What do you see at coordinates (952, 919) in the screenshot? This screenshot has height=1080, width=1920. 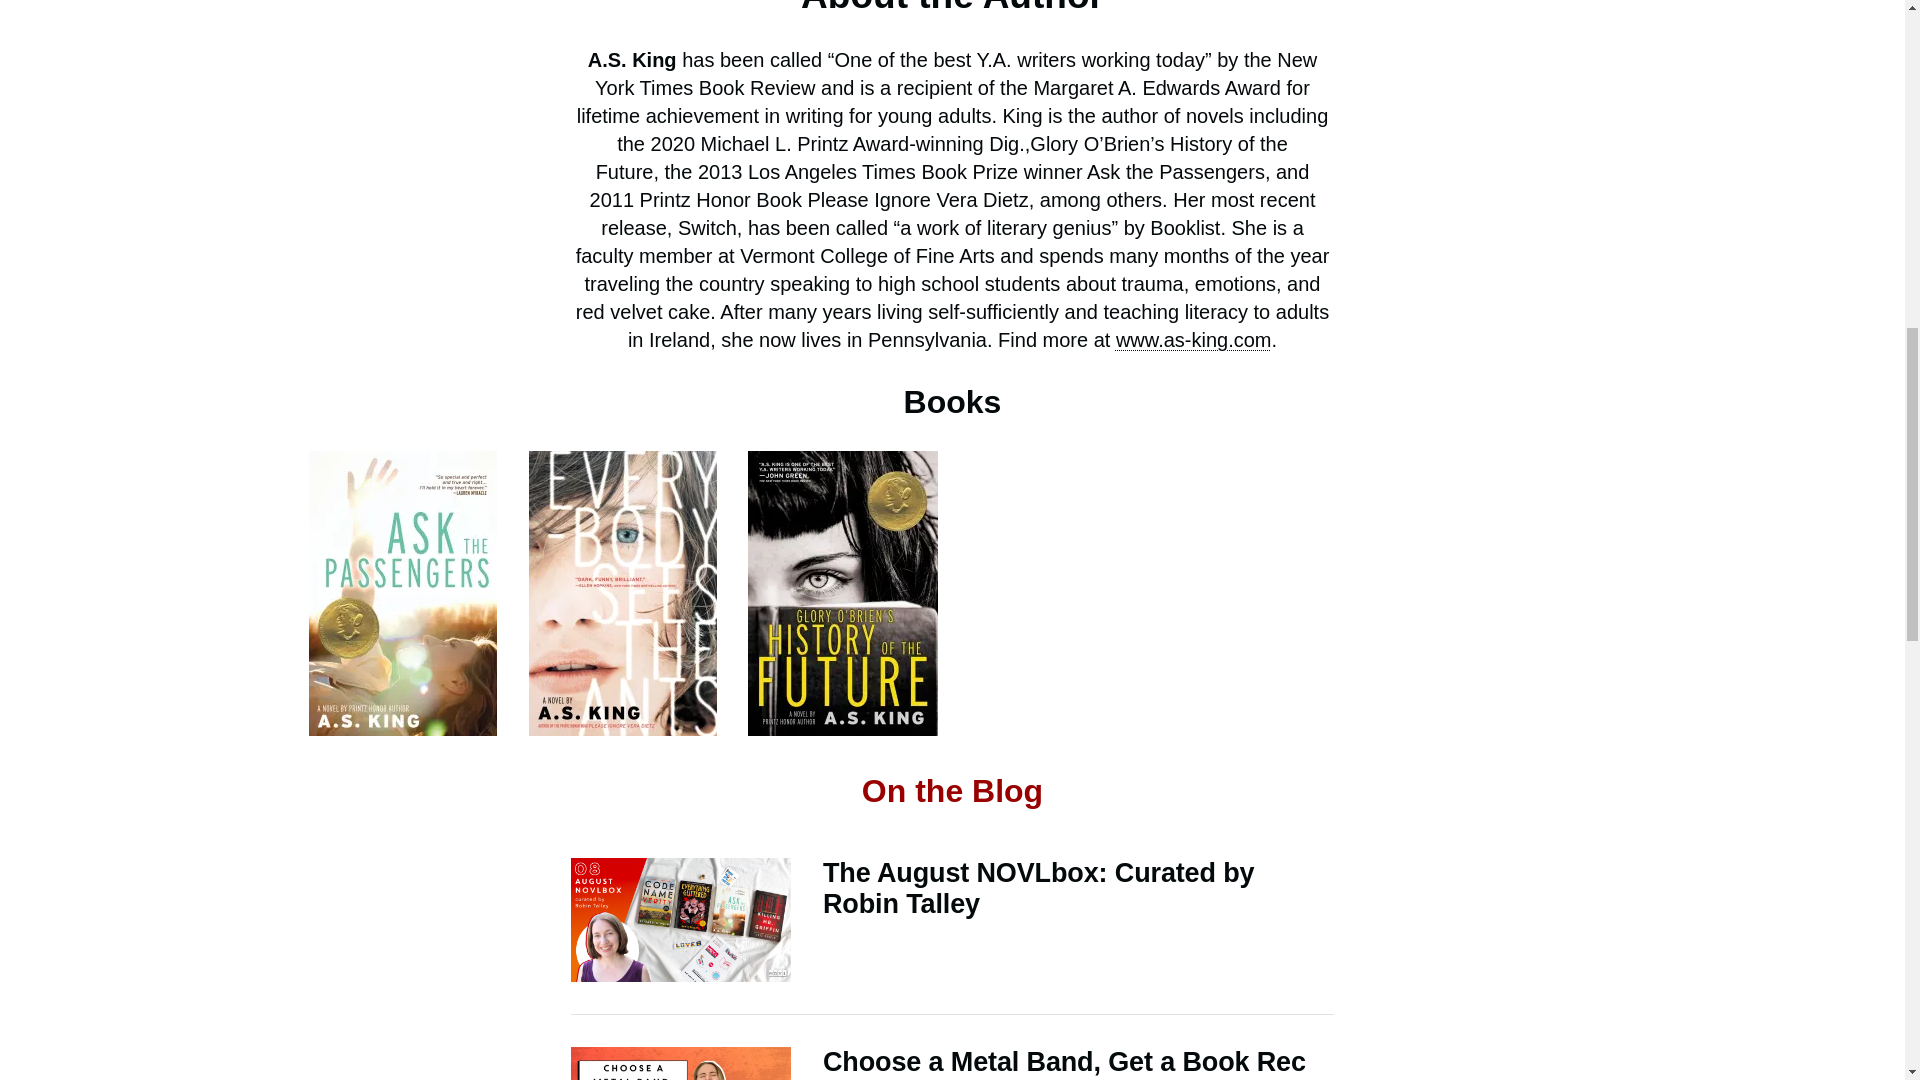 I see `The August NOVLbox: Curated by Robin Talley` at bounding box center [952, 919].